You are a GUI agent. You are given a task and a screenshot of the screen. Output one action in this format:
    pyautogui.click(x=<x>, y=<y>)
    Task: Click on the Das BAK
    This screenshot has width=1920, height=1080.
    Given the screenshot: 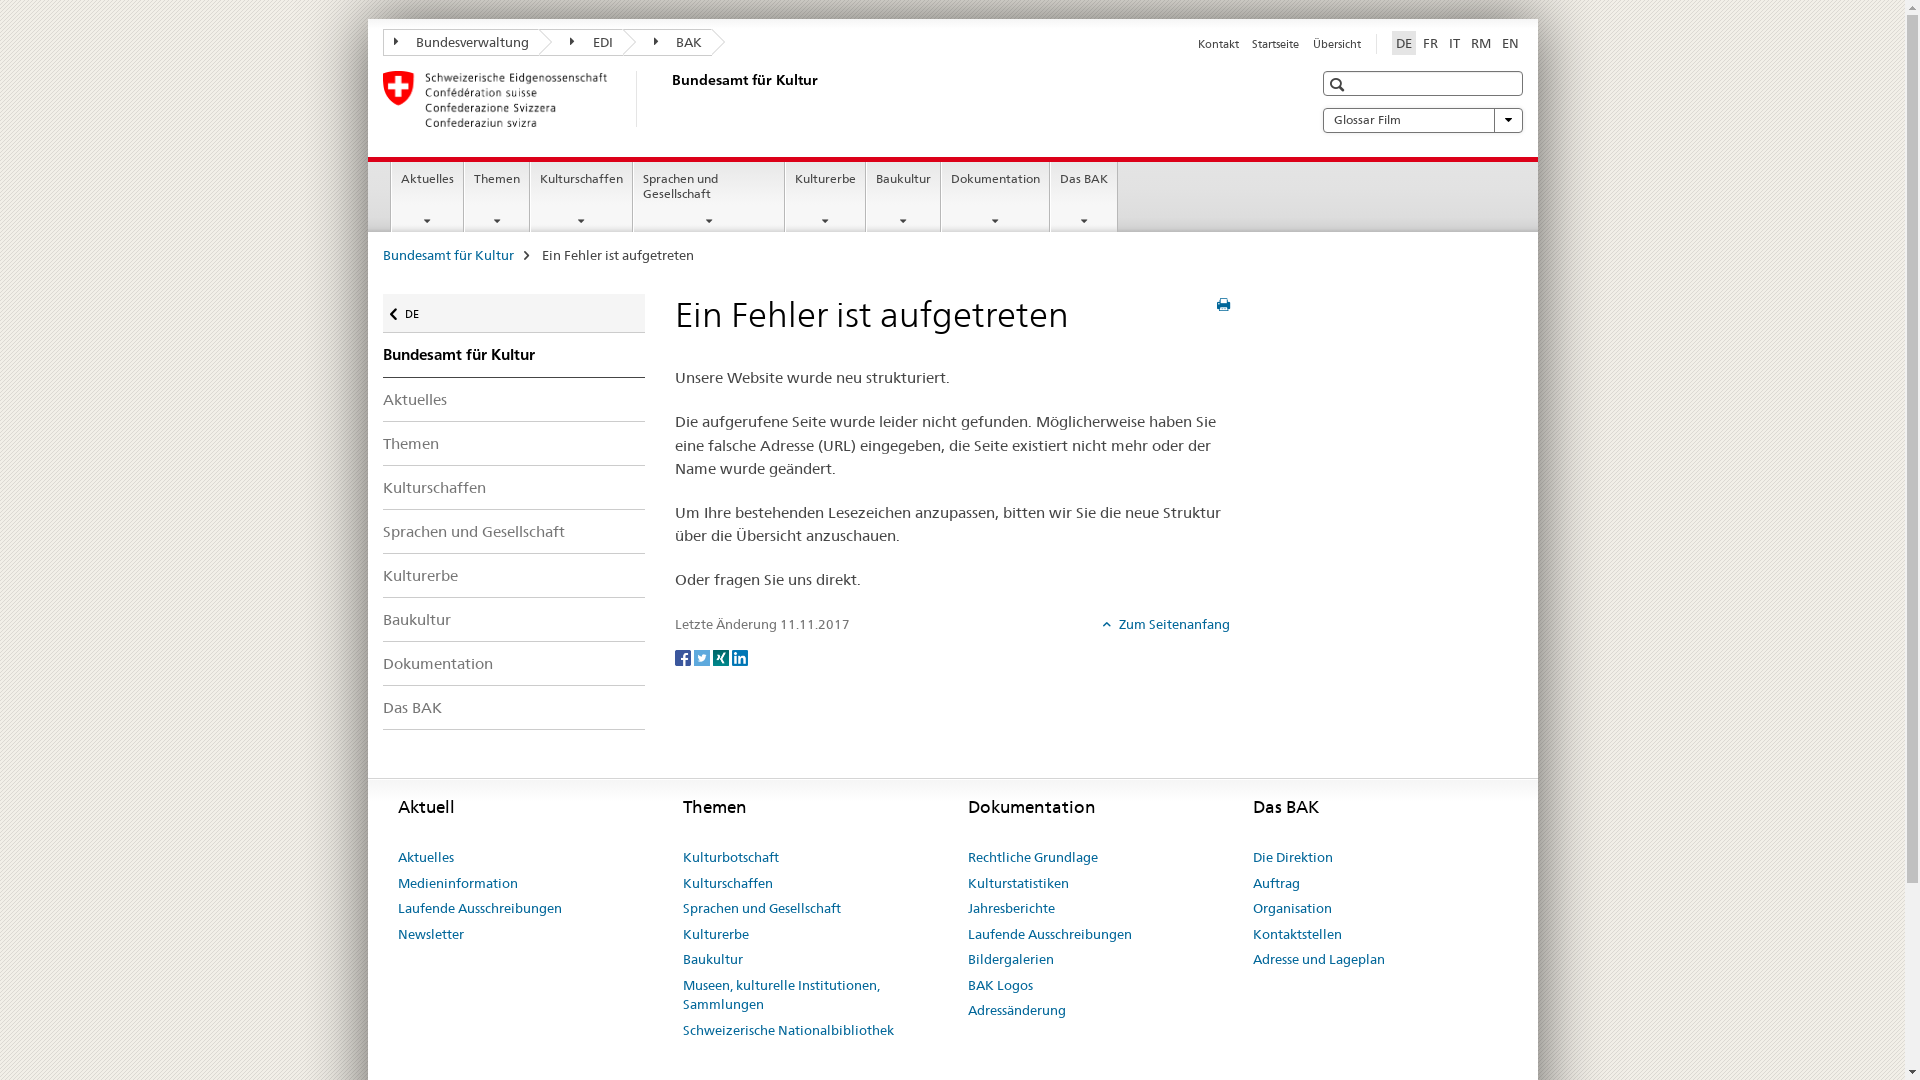 What is the action you would take?
    pyautogui.click(x=1084, y=197)
    